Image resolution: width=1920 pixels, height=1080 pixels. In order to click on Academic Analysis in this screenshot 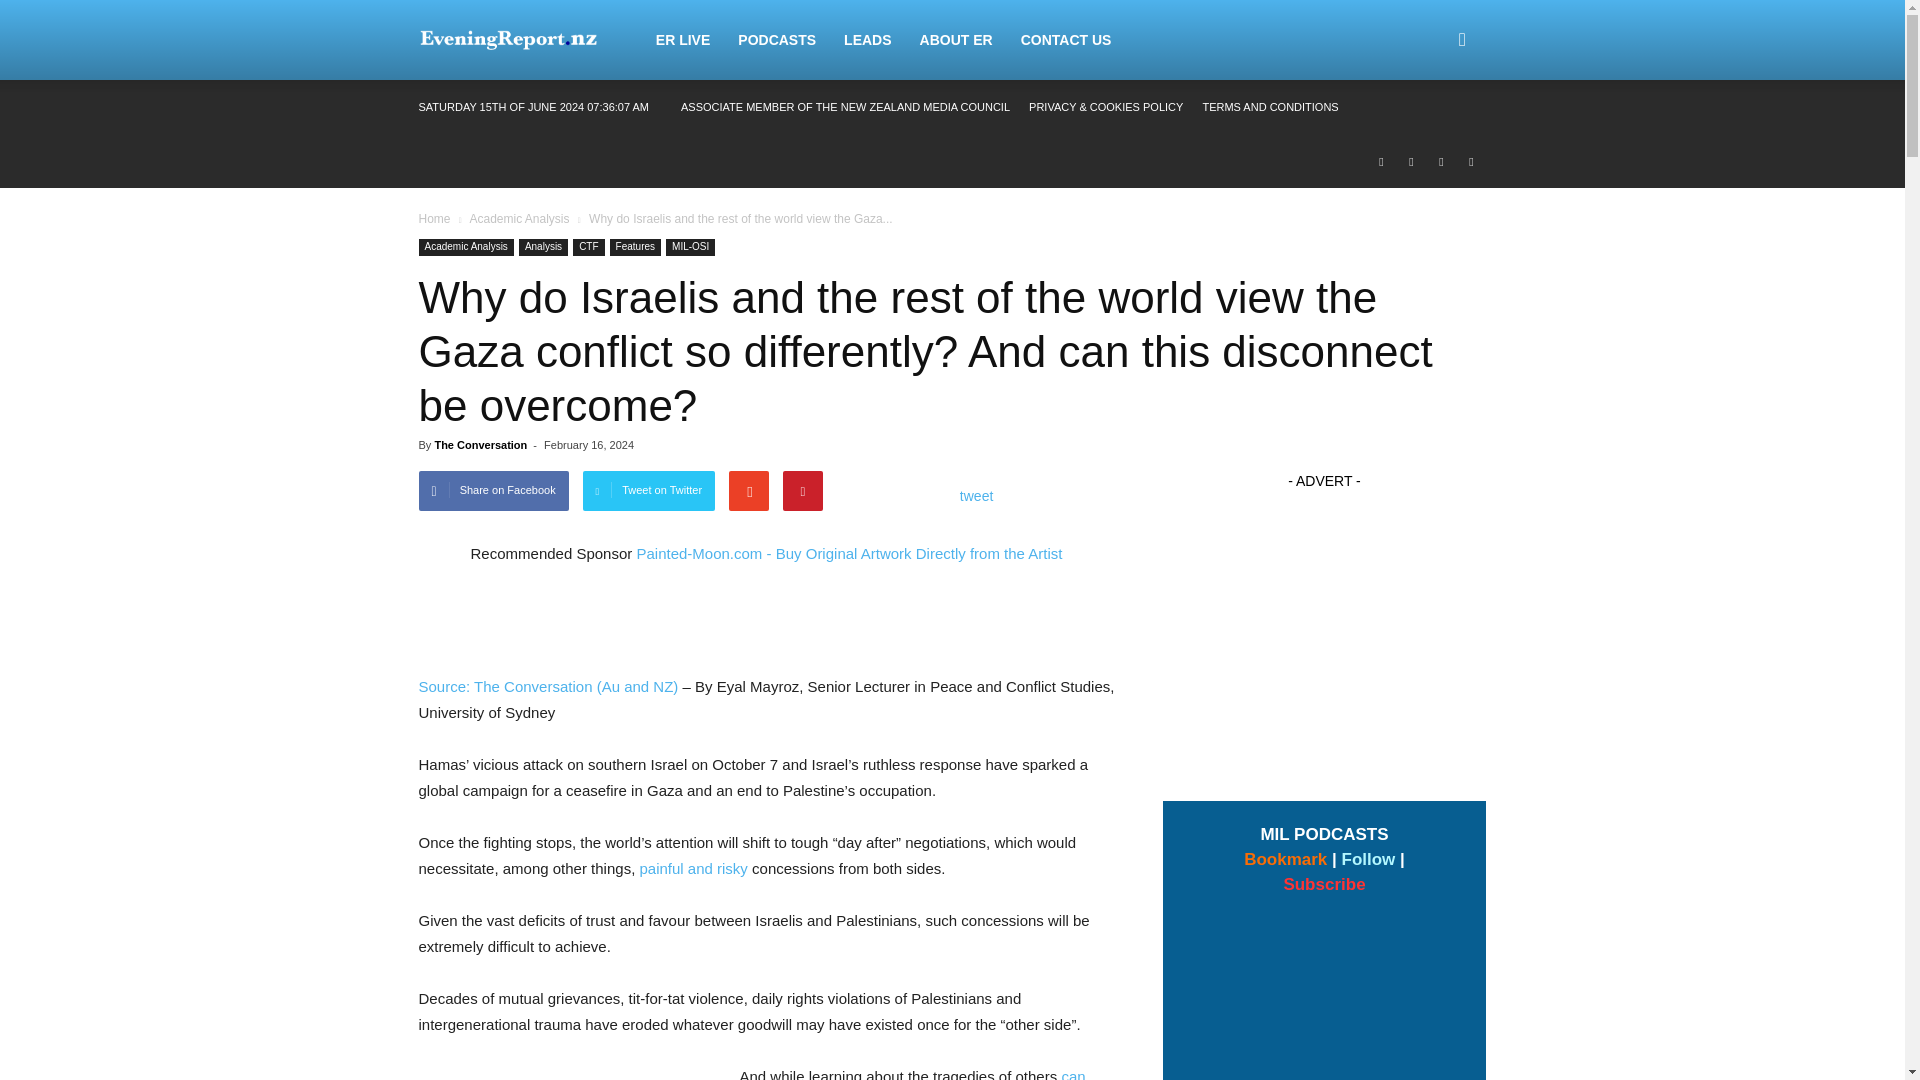, I will do `click(465, 246)`.